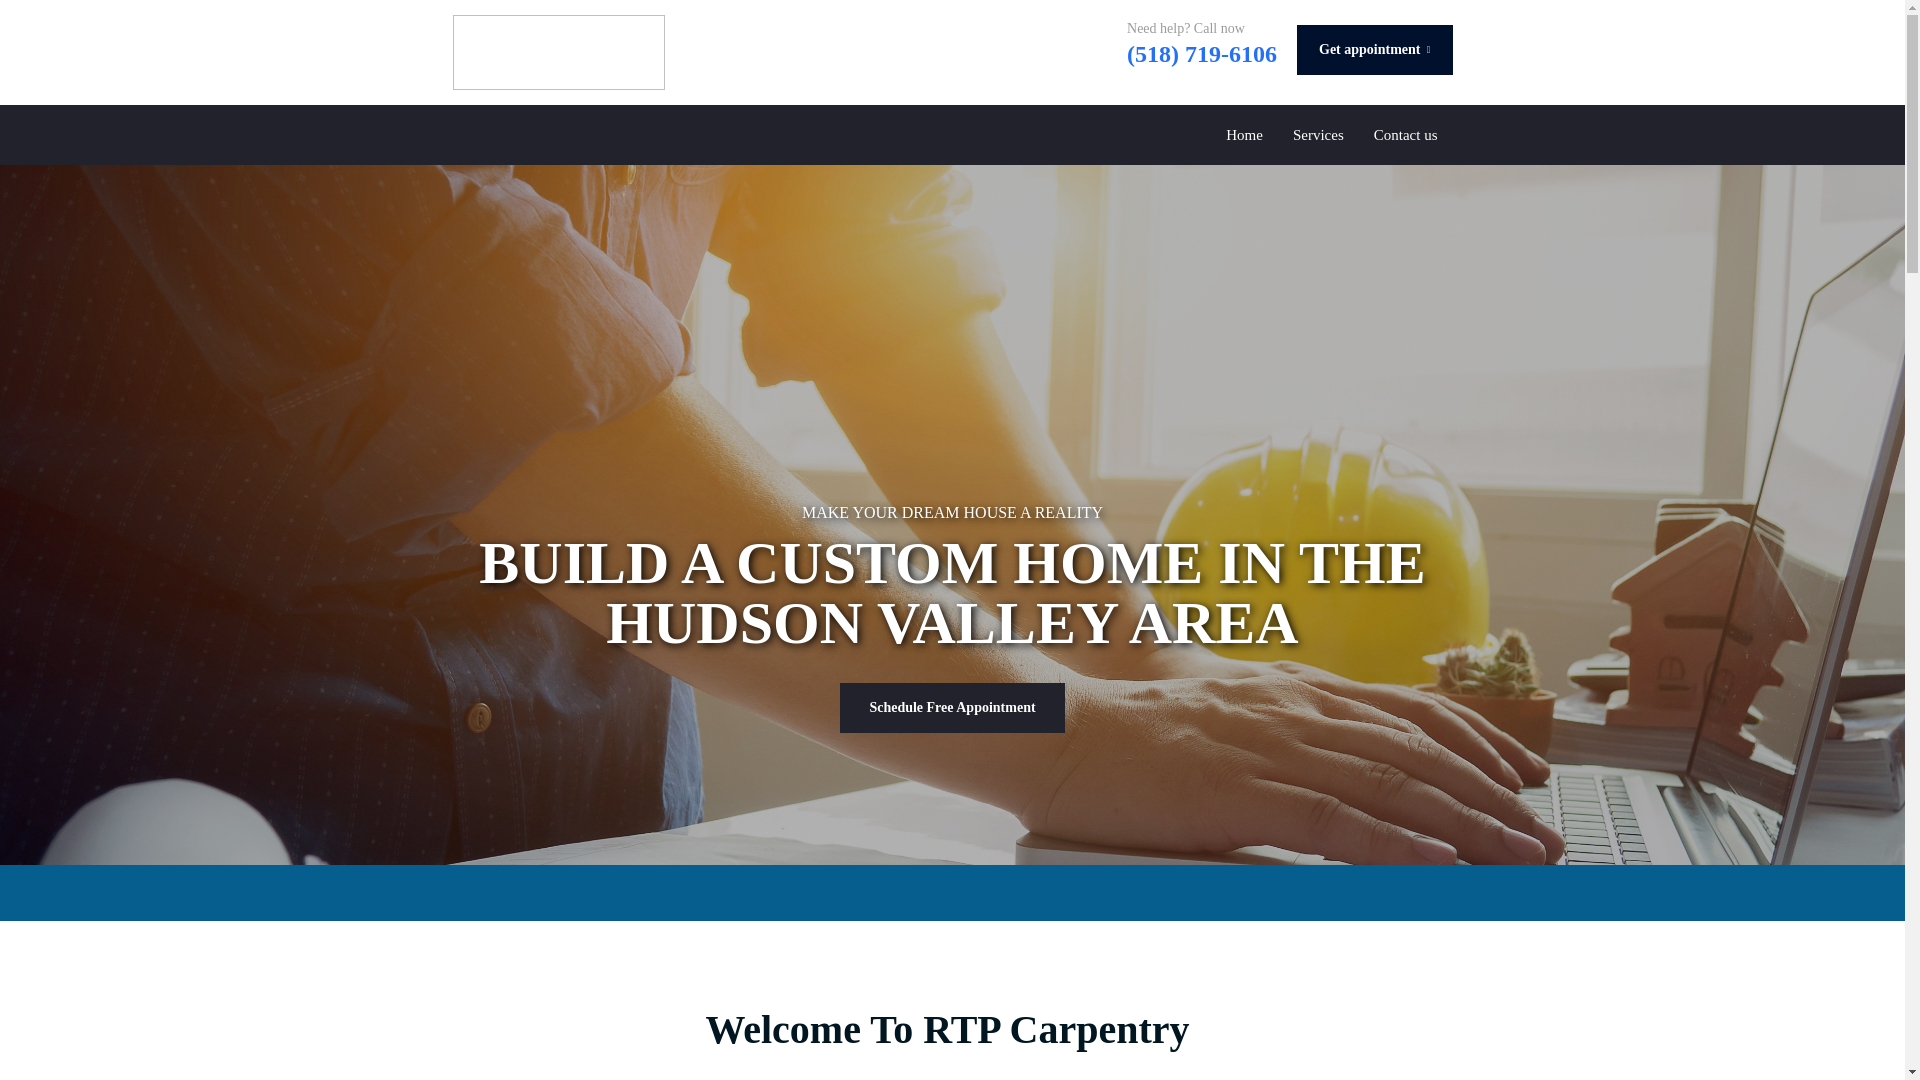  What do you see at coordinates (952, 708) in the screenshot?
I see `Schedule Free Appointment` at bounding box center [952, 708].